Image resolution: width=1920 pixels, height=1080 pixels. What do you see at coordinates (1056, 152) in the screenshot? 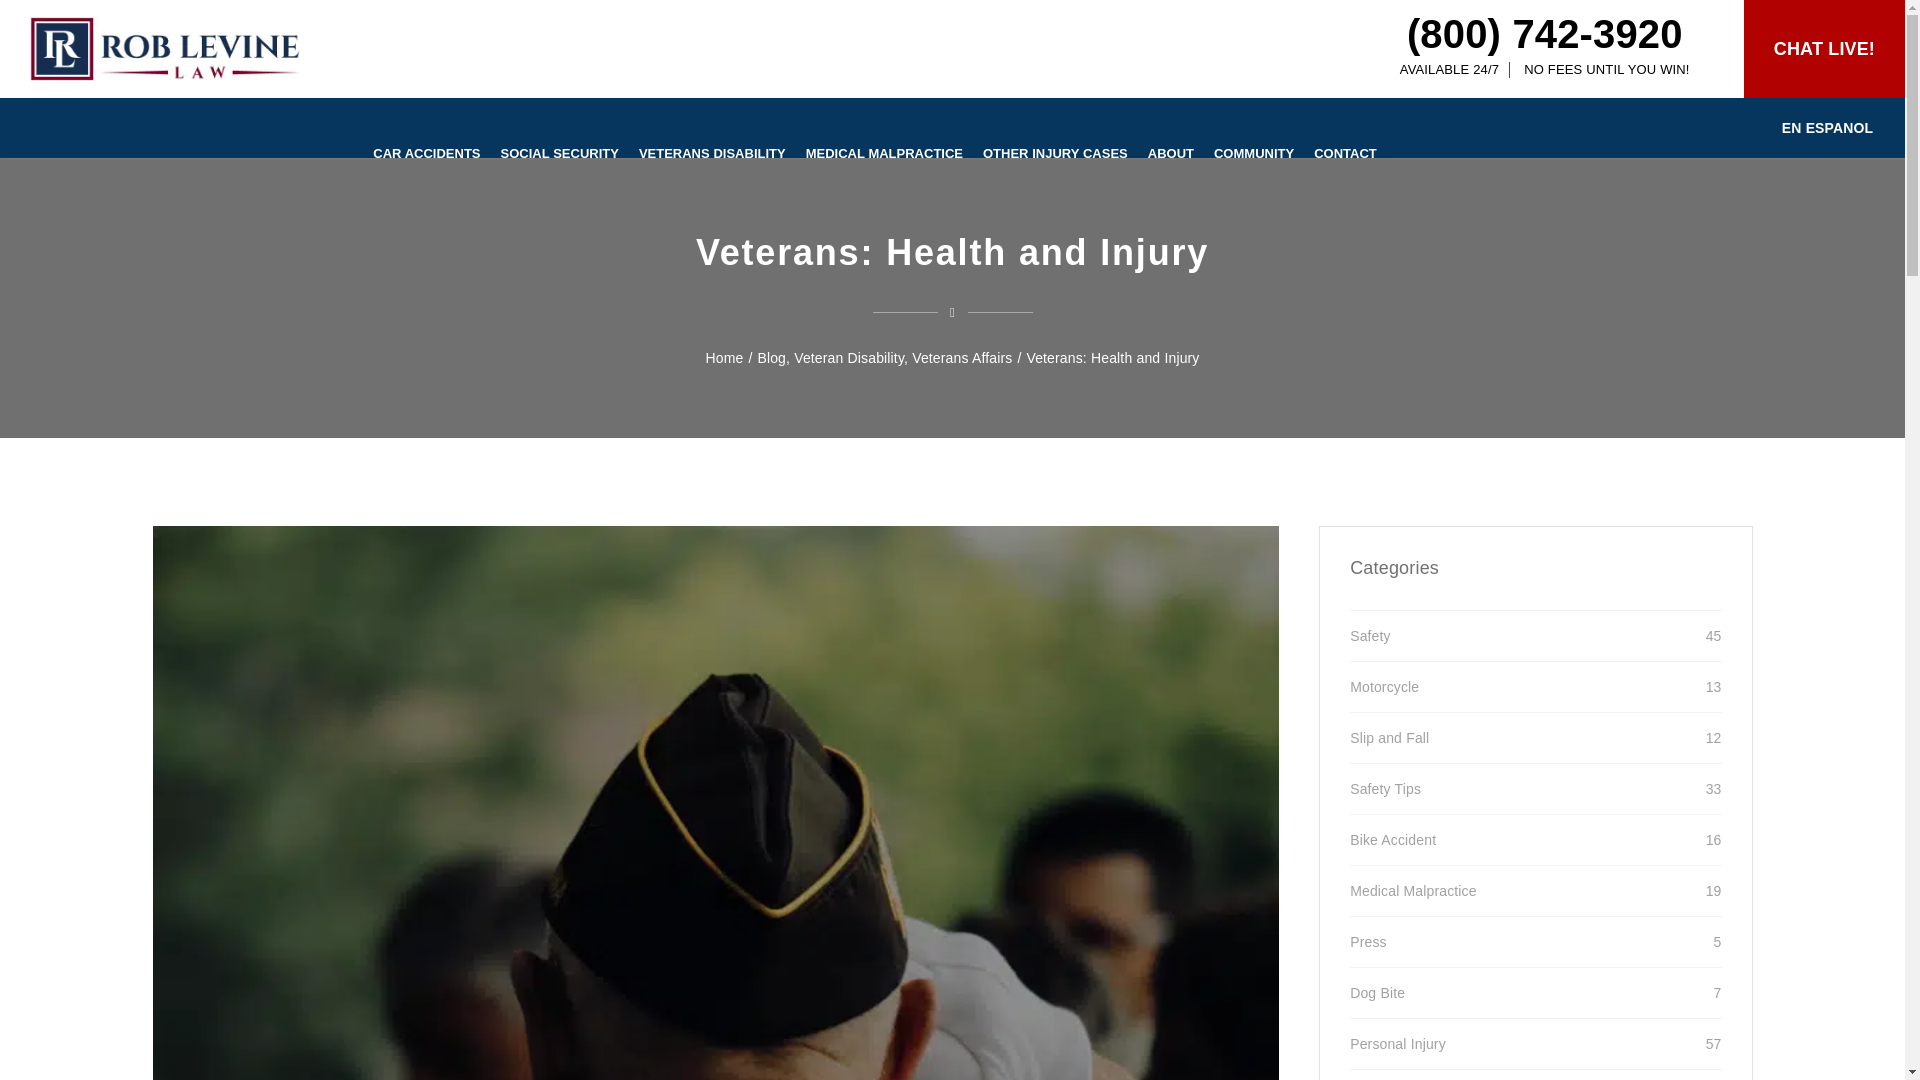
I see `OTHER INJURY CASES` at bounding box center [1056, 152].